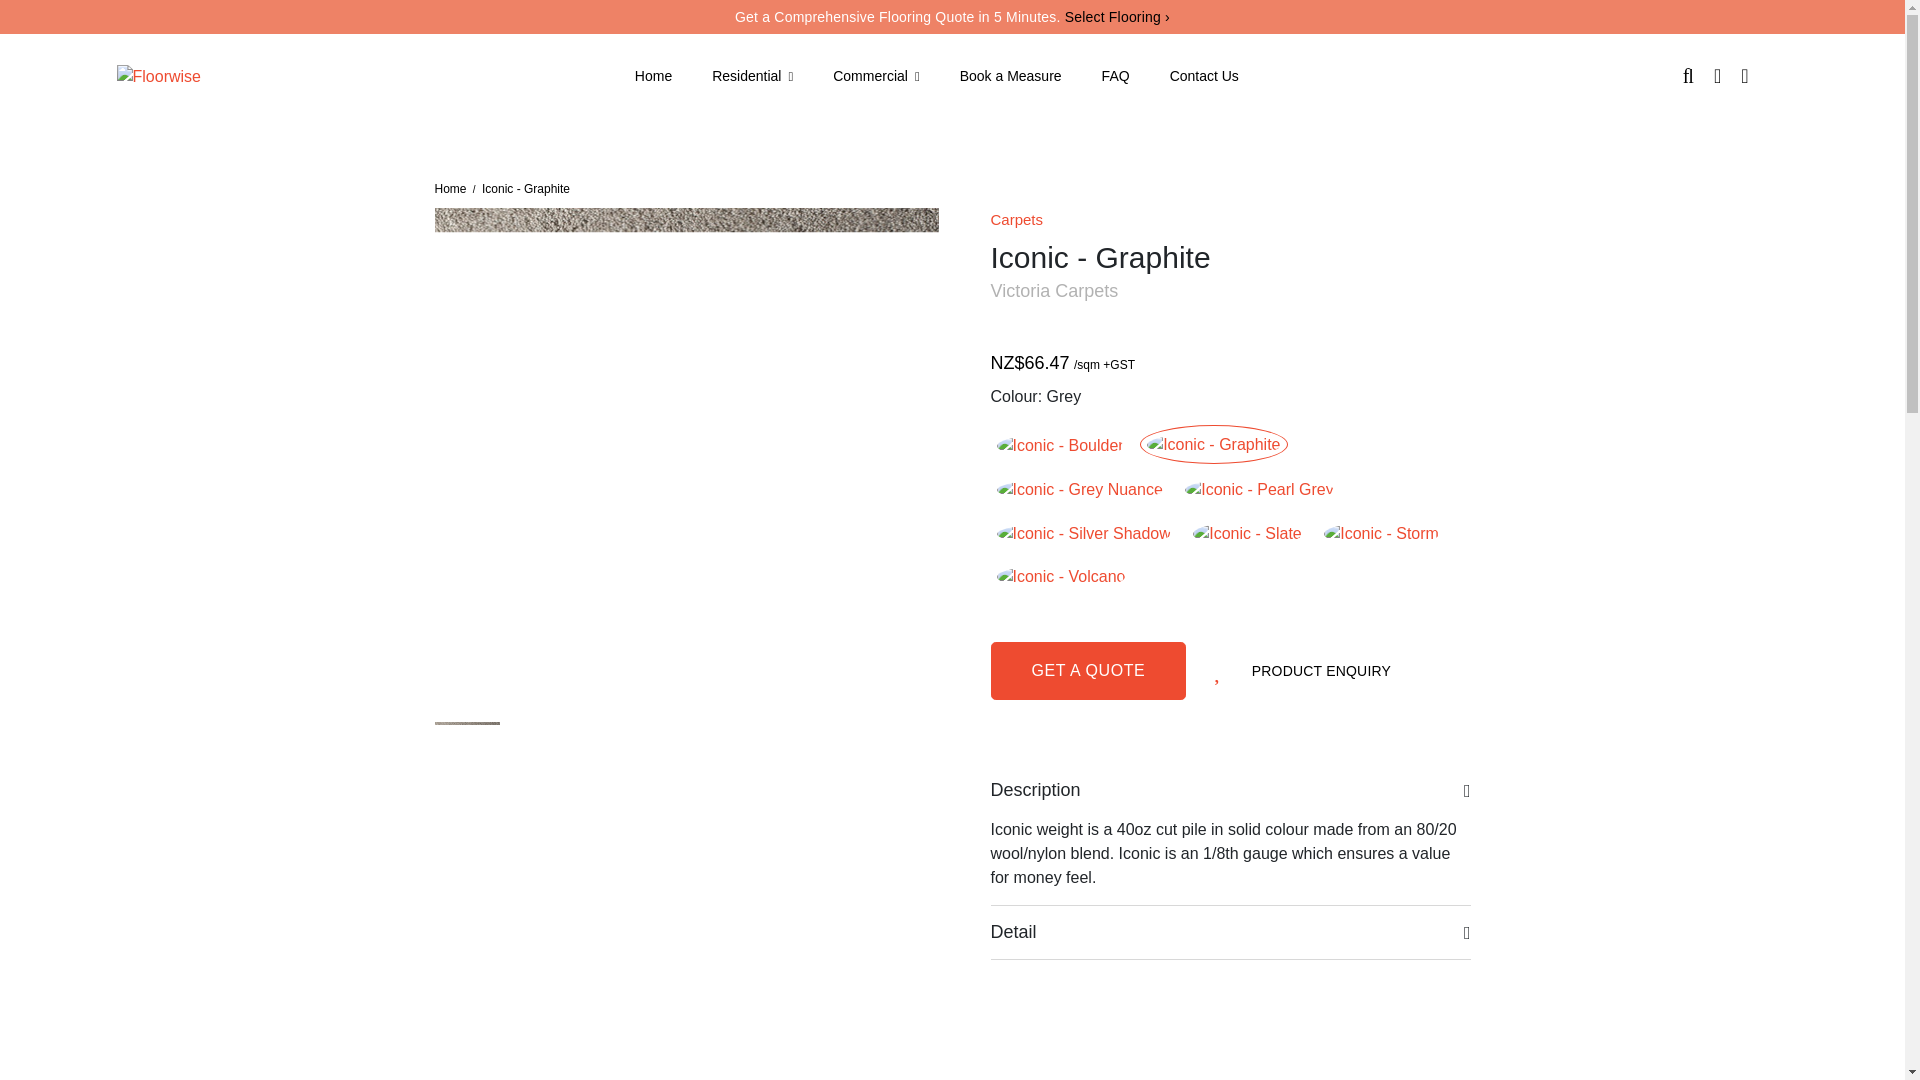  What do you see at coordinates (620, 127) in the screenshot?
I see `Vinyls` at bounding box center [620, 127].